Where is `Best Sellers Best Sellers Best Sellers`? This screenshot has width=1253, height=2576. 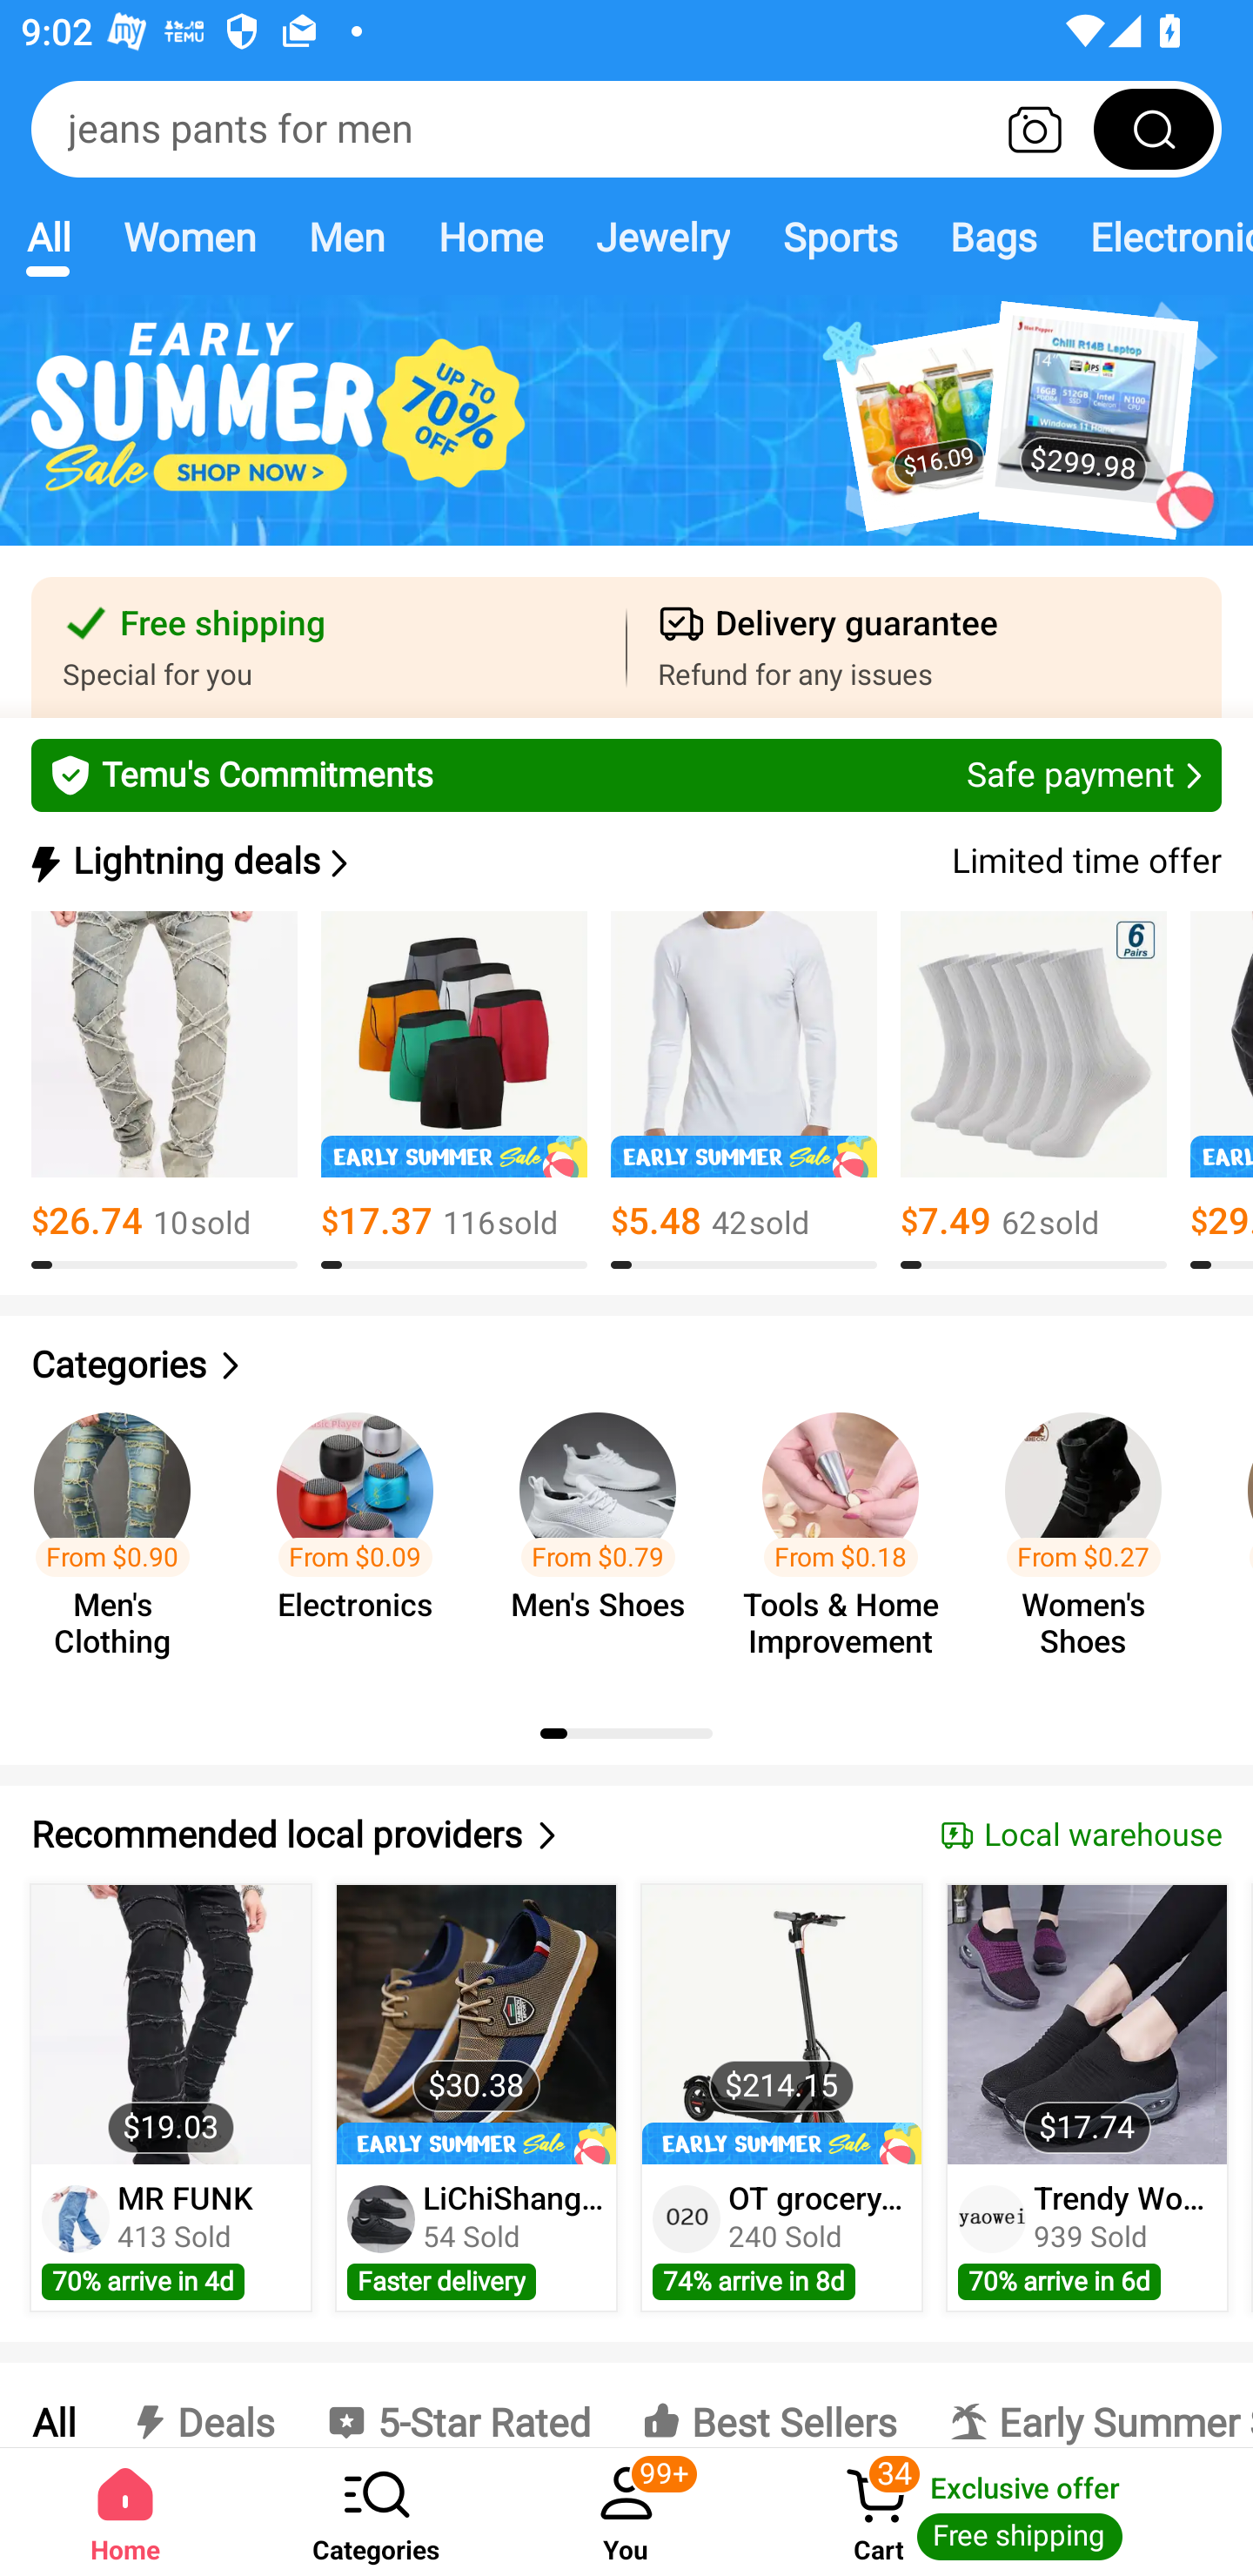
Best Sellers Best Sellers Best Sellers is located at coordinates (769, 2405).